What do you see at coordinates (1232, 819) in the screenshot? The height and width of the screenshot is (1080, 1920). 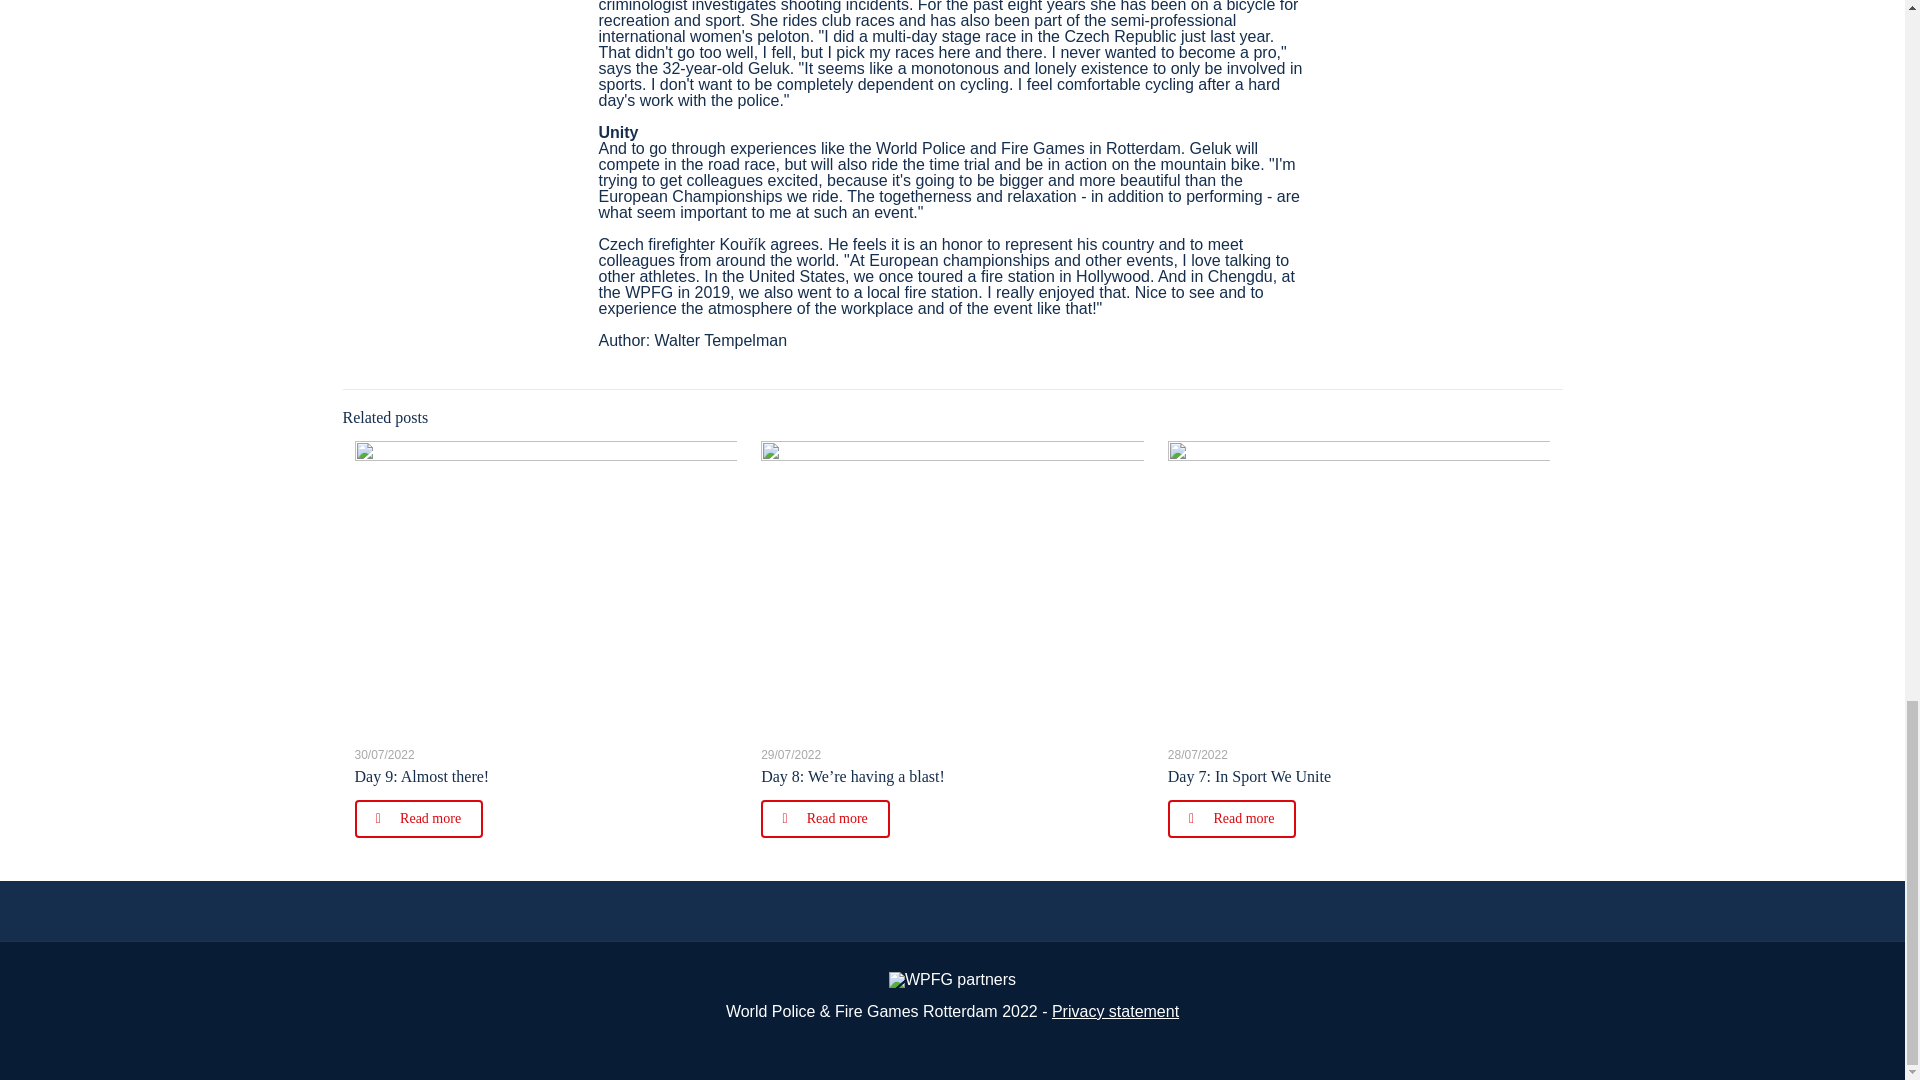 I see `Read more` at bounding box center [1232, 819].